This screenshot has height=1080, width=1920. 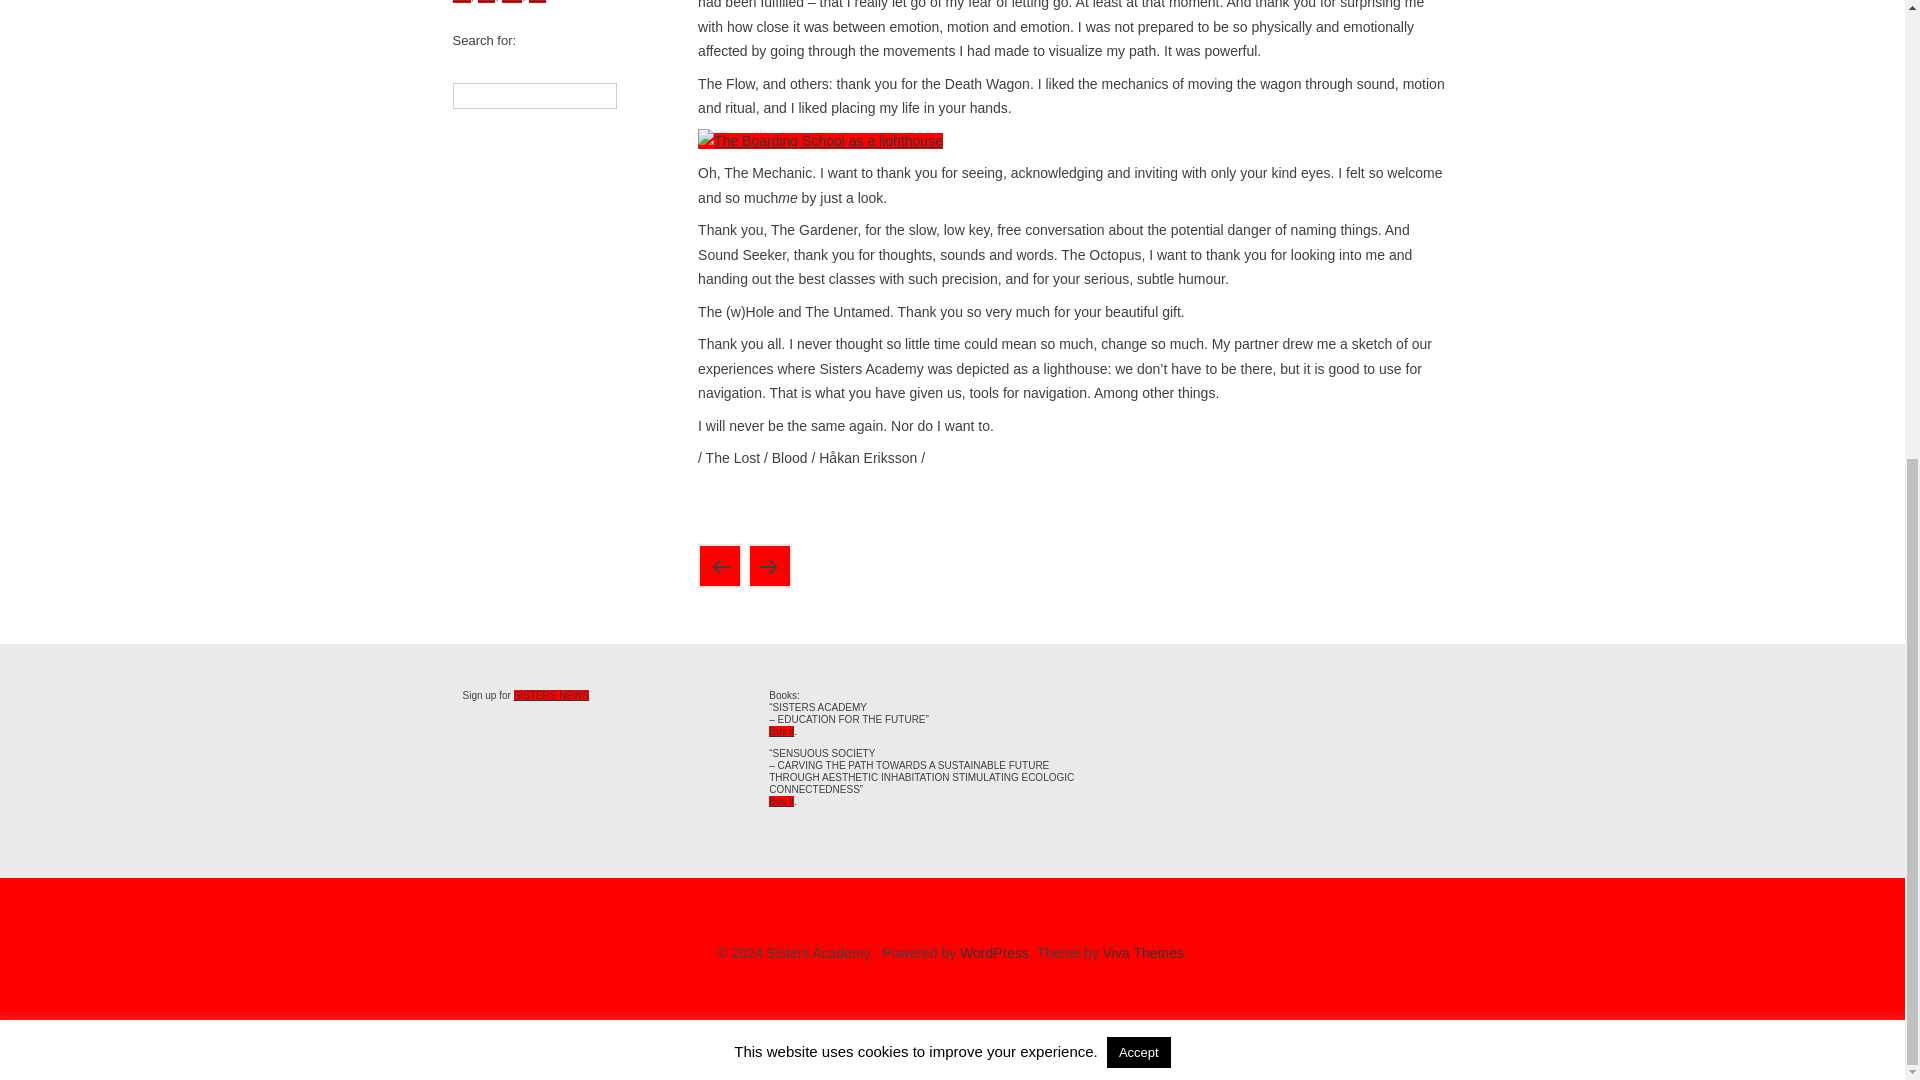 I want to click on SISTERS NEWS, so click(x=552, y=694).